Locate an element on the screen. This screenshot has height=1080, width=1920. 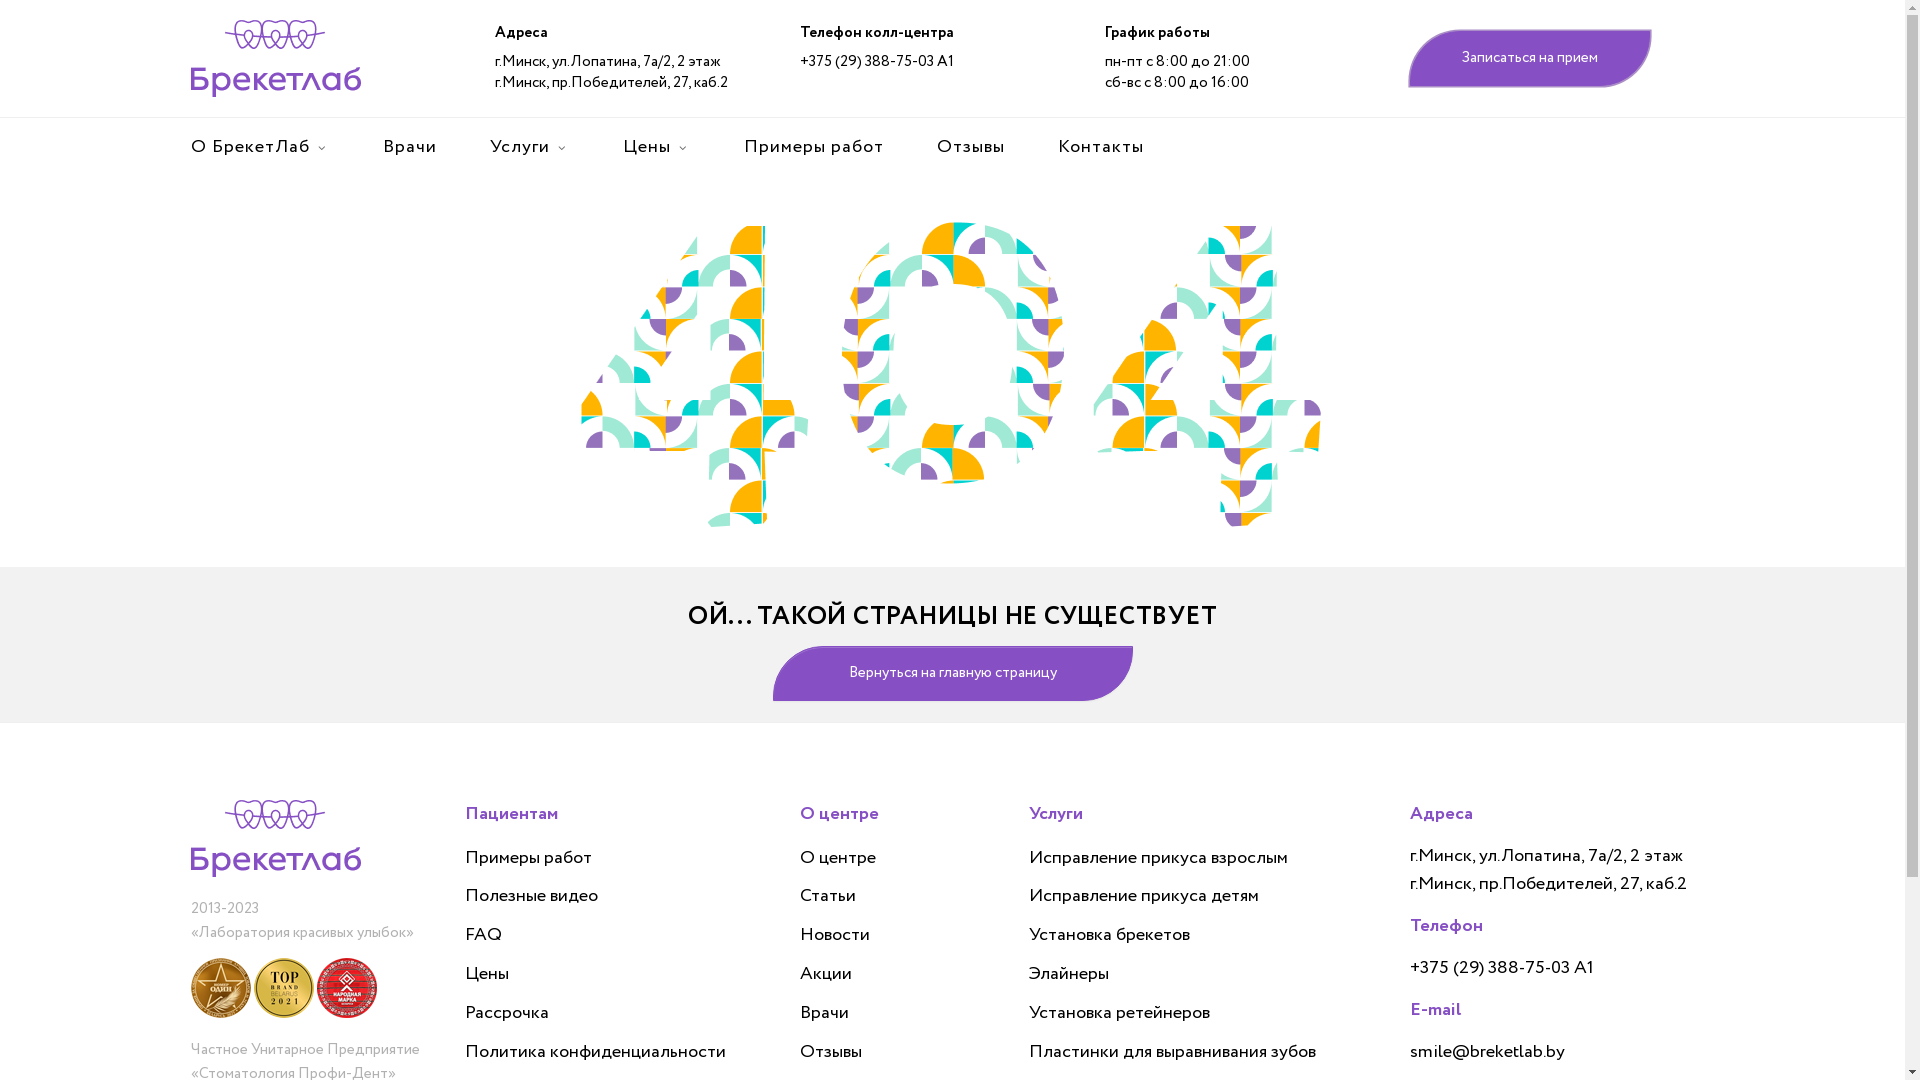
smile@breketlab.by is located at coordinates (1488, 1052).